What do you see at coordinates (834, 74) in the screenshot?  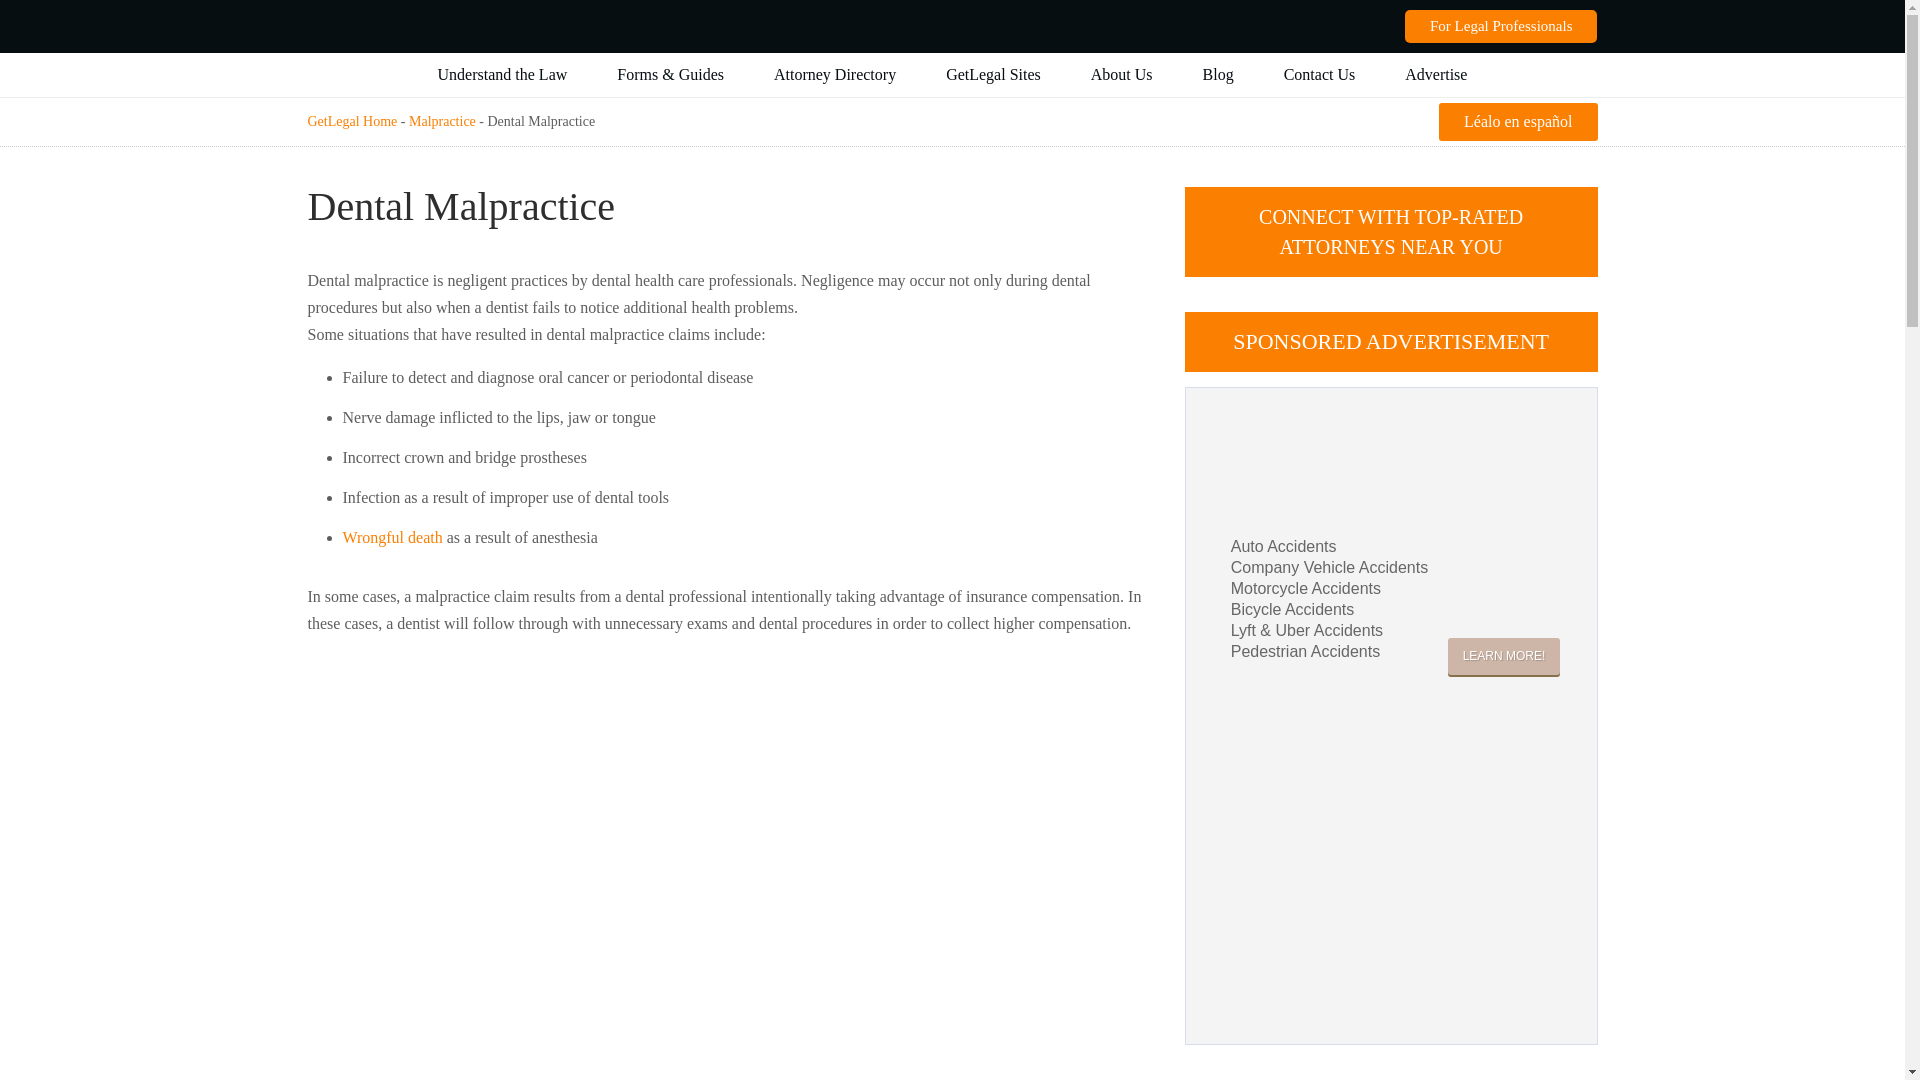 I see `Attorney Directory` at bounding box center [834, 74].